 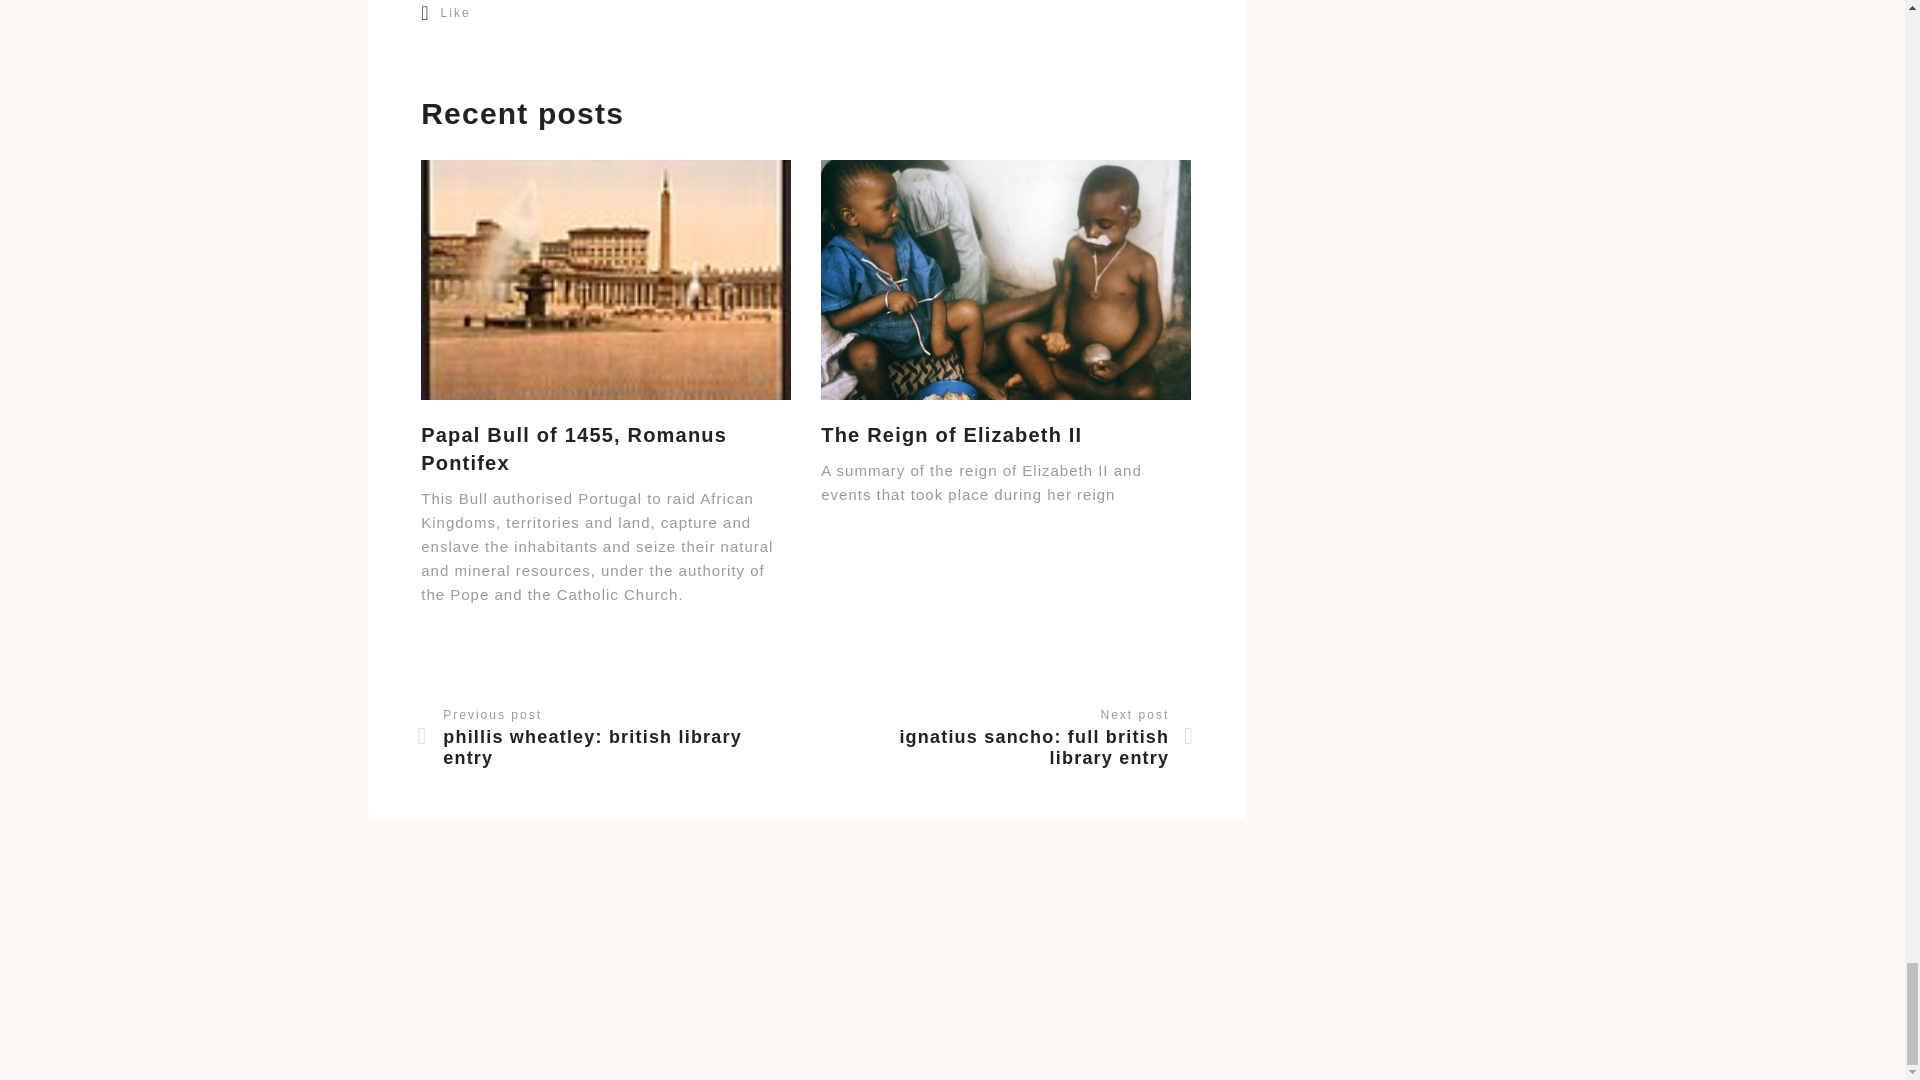 I want to click on Papal Bull of 1455, Romanus Pontifex, so click(x=606, y=449).